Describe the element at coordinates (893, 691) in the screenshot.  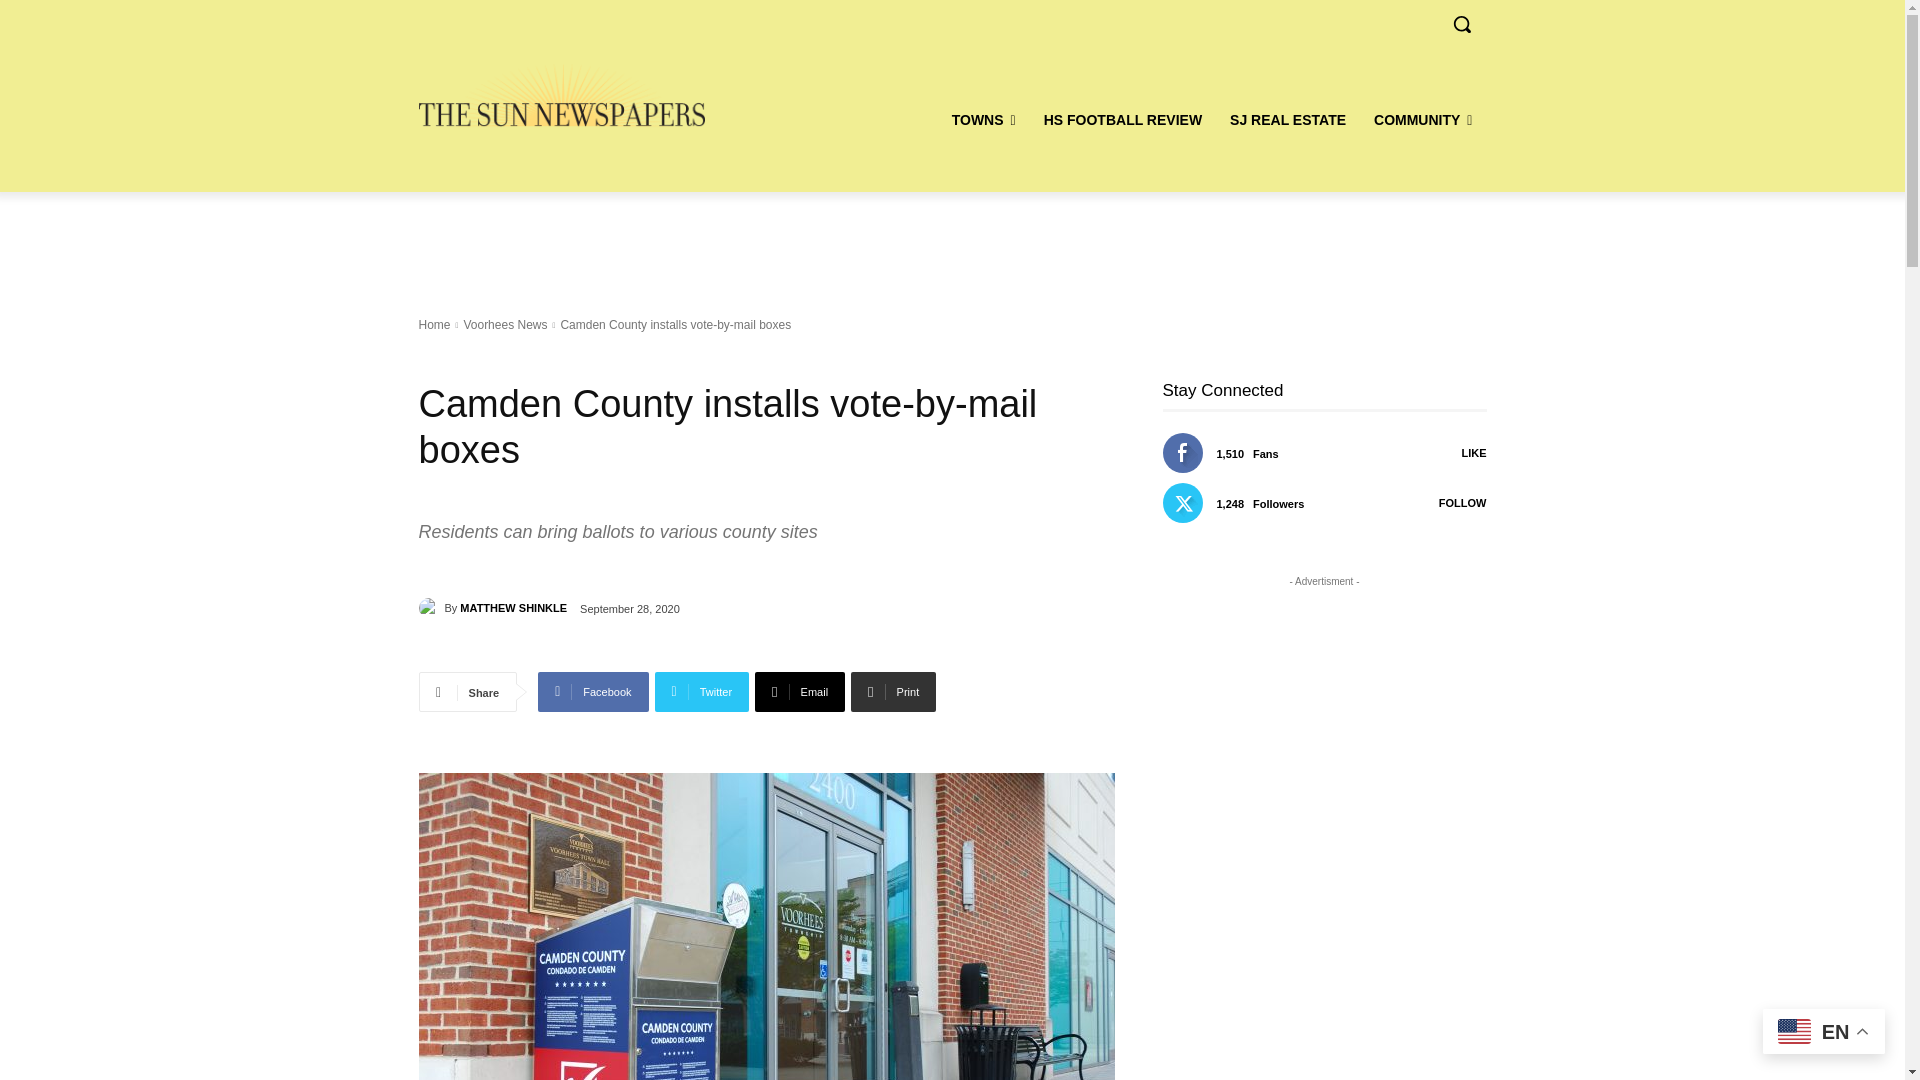
I see `Print` at that location.